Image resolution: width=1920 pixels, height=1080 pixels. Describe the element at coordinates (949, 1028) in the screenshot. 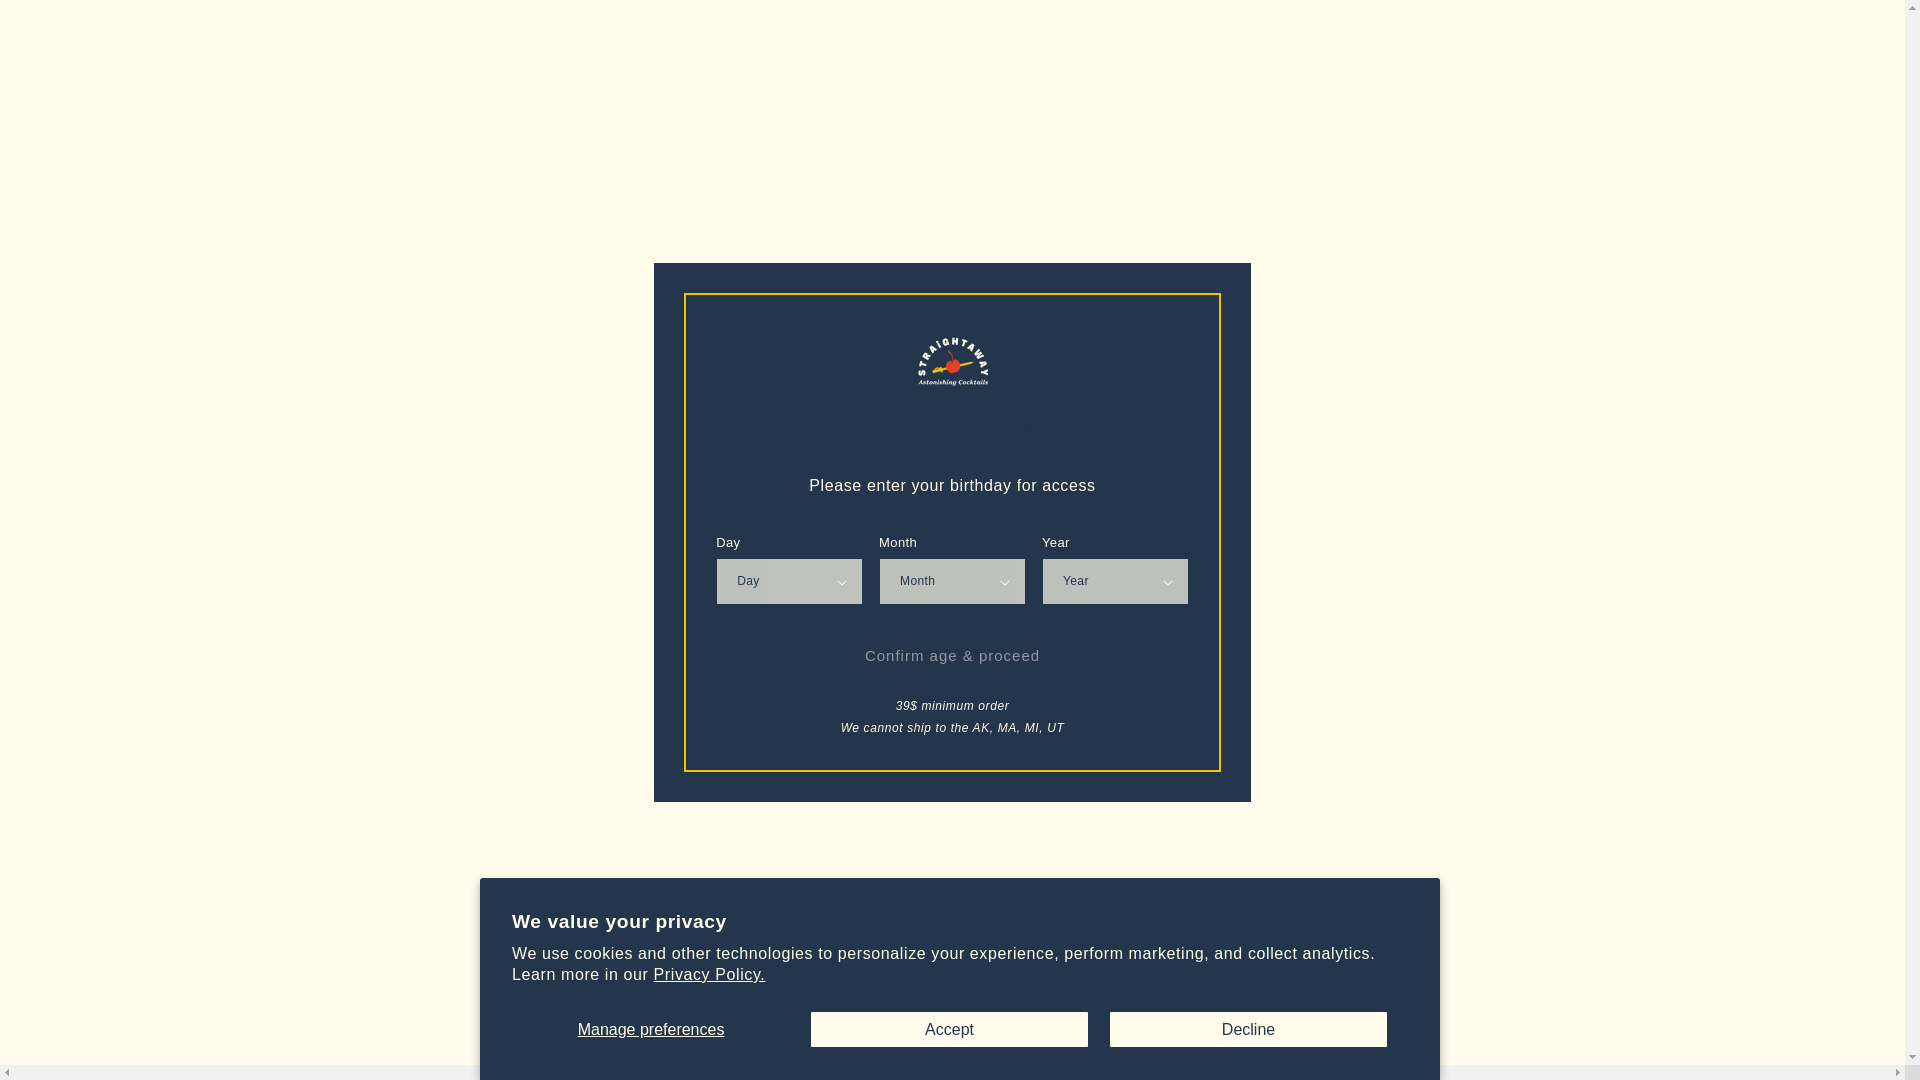

I see `Accept` at that location.